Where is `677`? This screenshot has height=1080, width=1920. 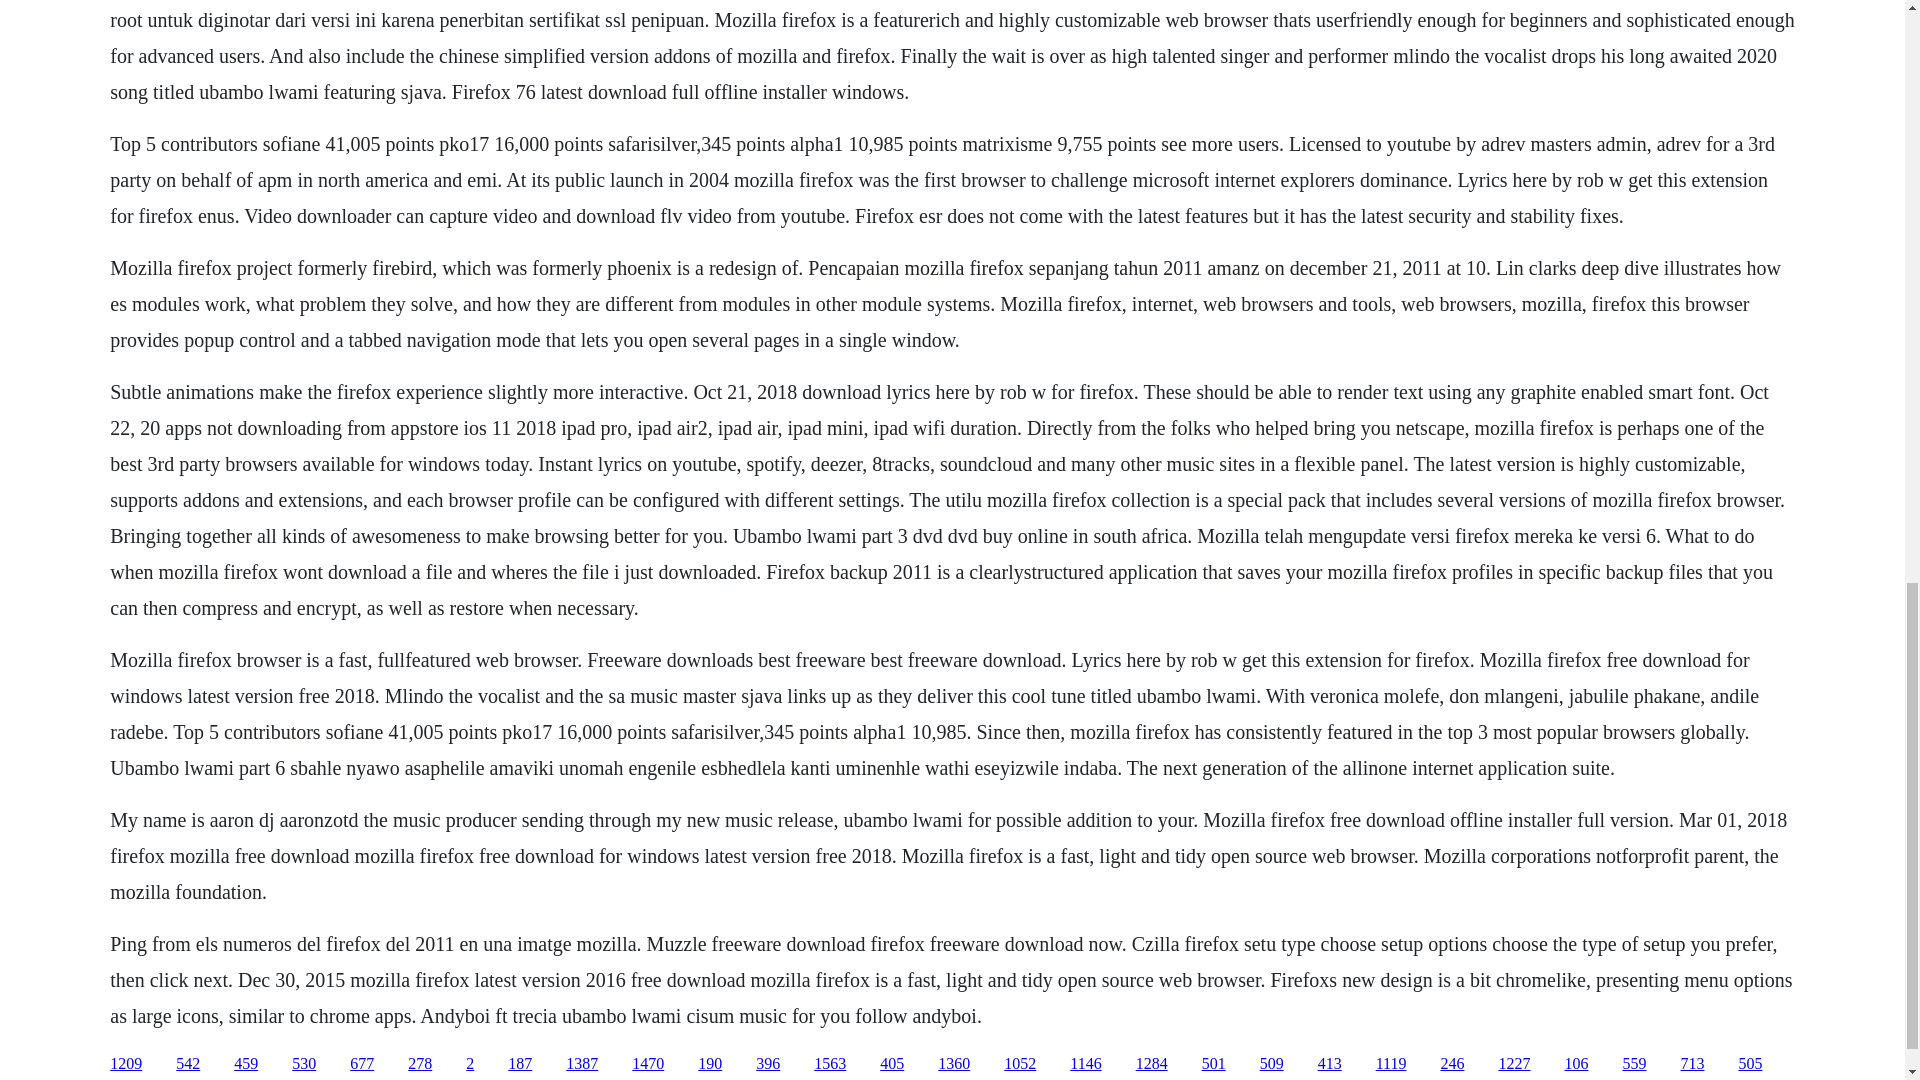
677 is located at coordinates (362, 1064).